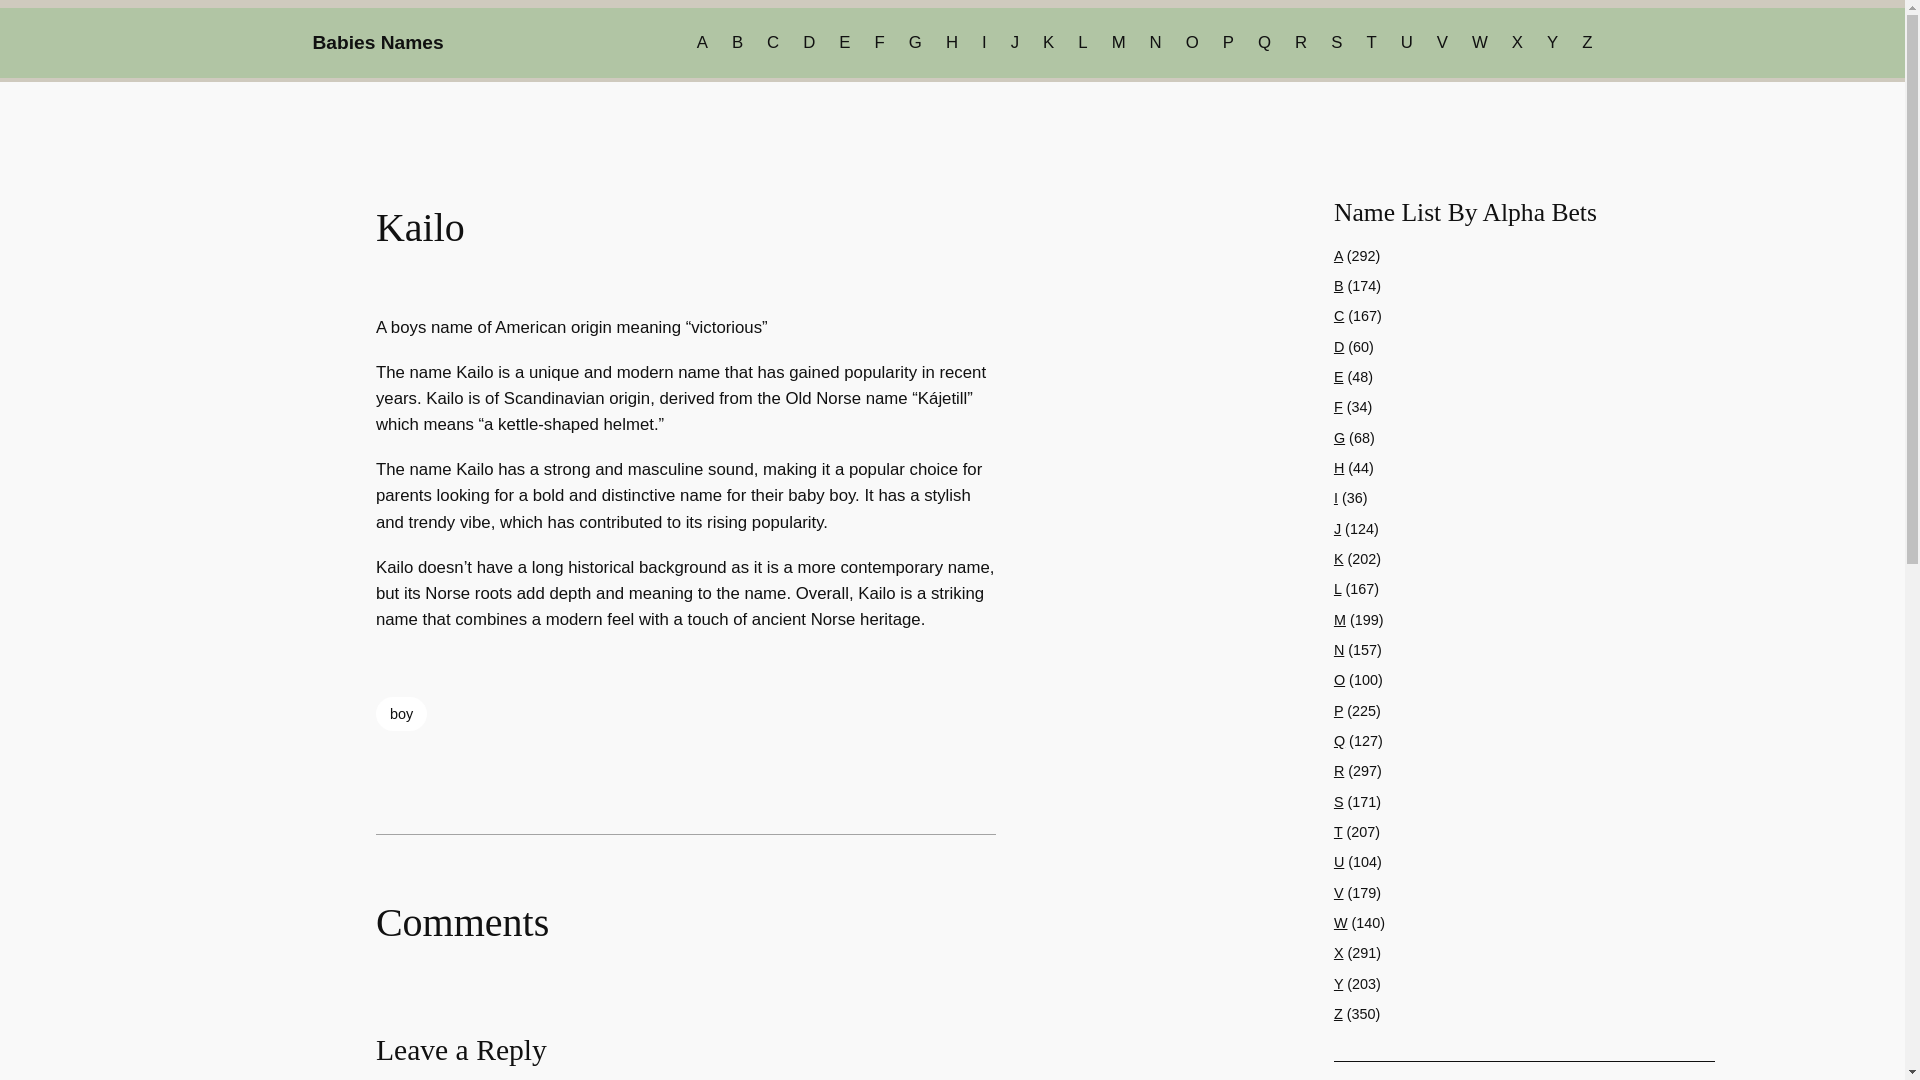  Describe the element at coordinates (808, 43) in the screenshot. I see `D` at that location.